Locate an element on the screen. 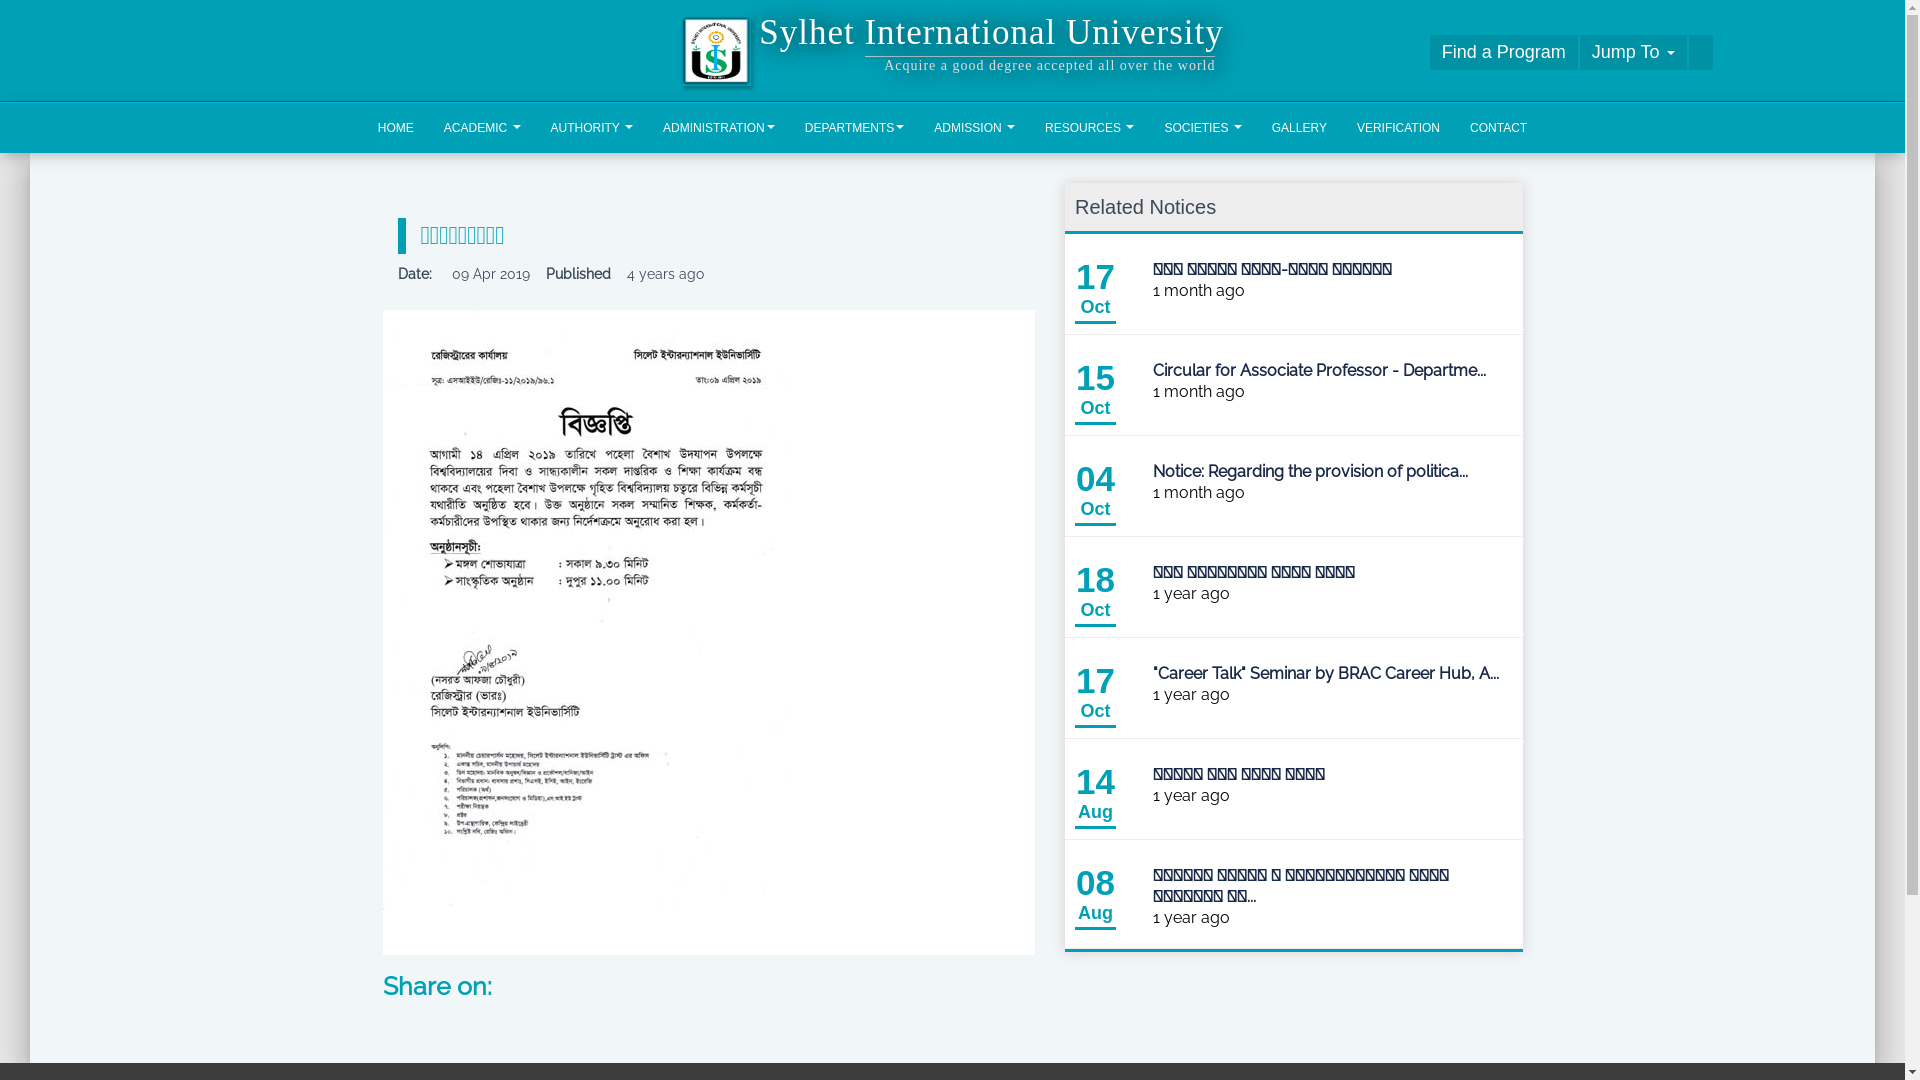 This screenshot has height=1080, width=1920. SOCIETIES is located at coordinates (1202, 128).